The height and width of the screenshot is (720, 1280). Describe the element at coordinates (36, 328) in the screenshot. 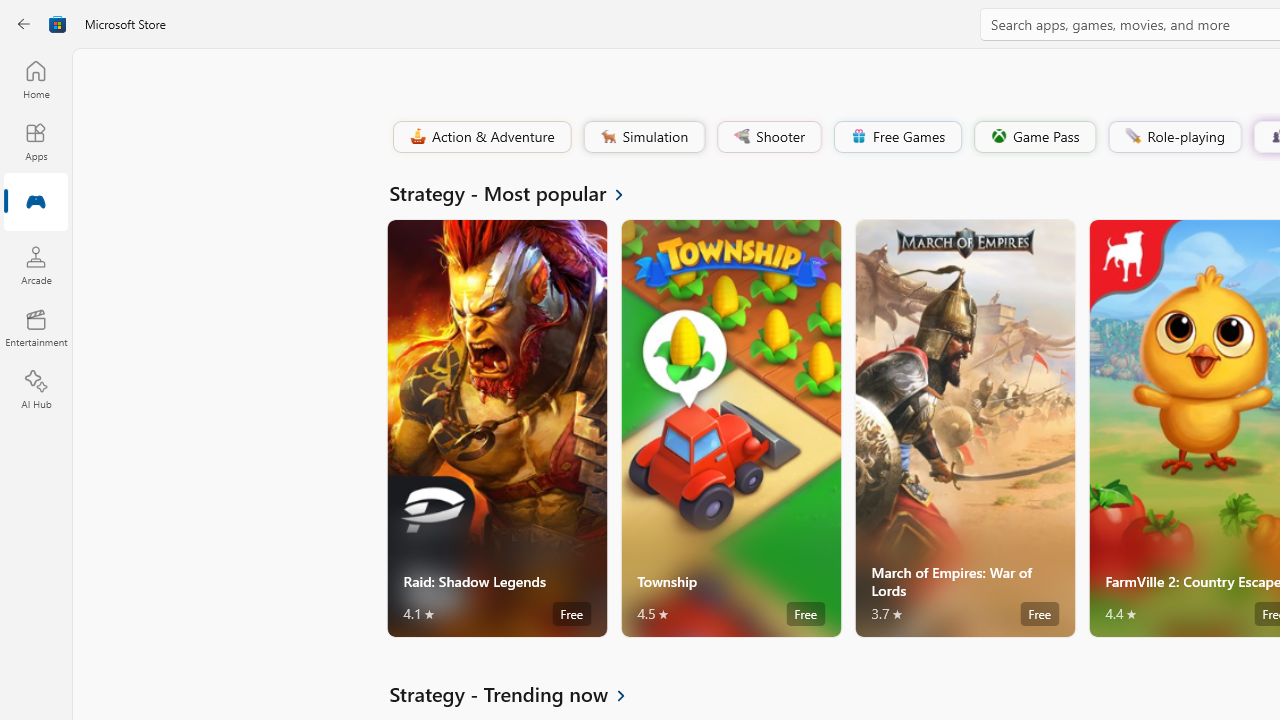

I see `Entertainment` at that location.